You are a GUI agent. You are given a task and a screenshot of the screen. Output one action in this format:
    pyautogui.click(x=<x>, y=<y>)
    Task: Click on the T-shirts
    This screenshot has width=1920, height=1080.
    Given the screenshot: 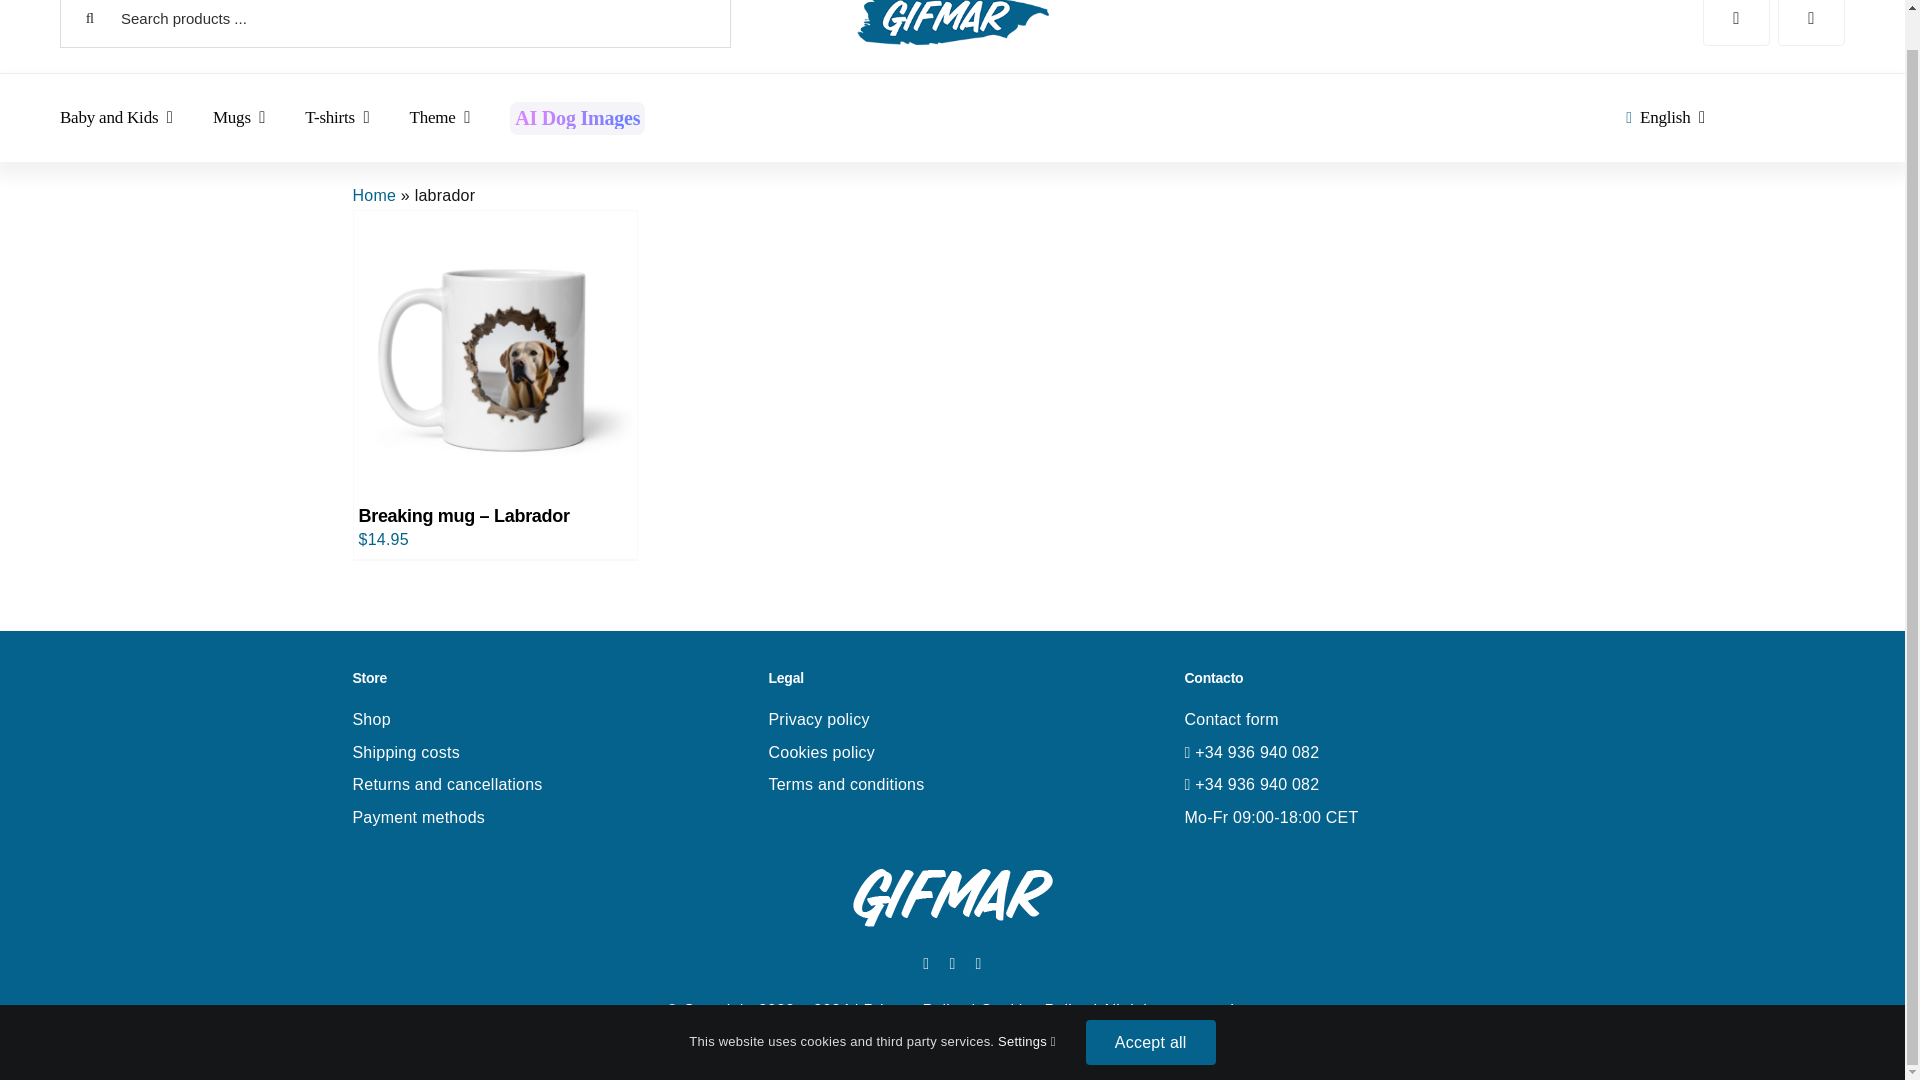 What is the action you would take?
    pyautogui.click(x=336, y=118)
    